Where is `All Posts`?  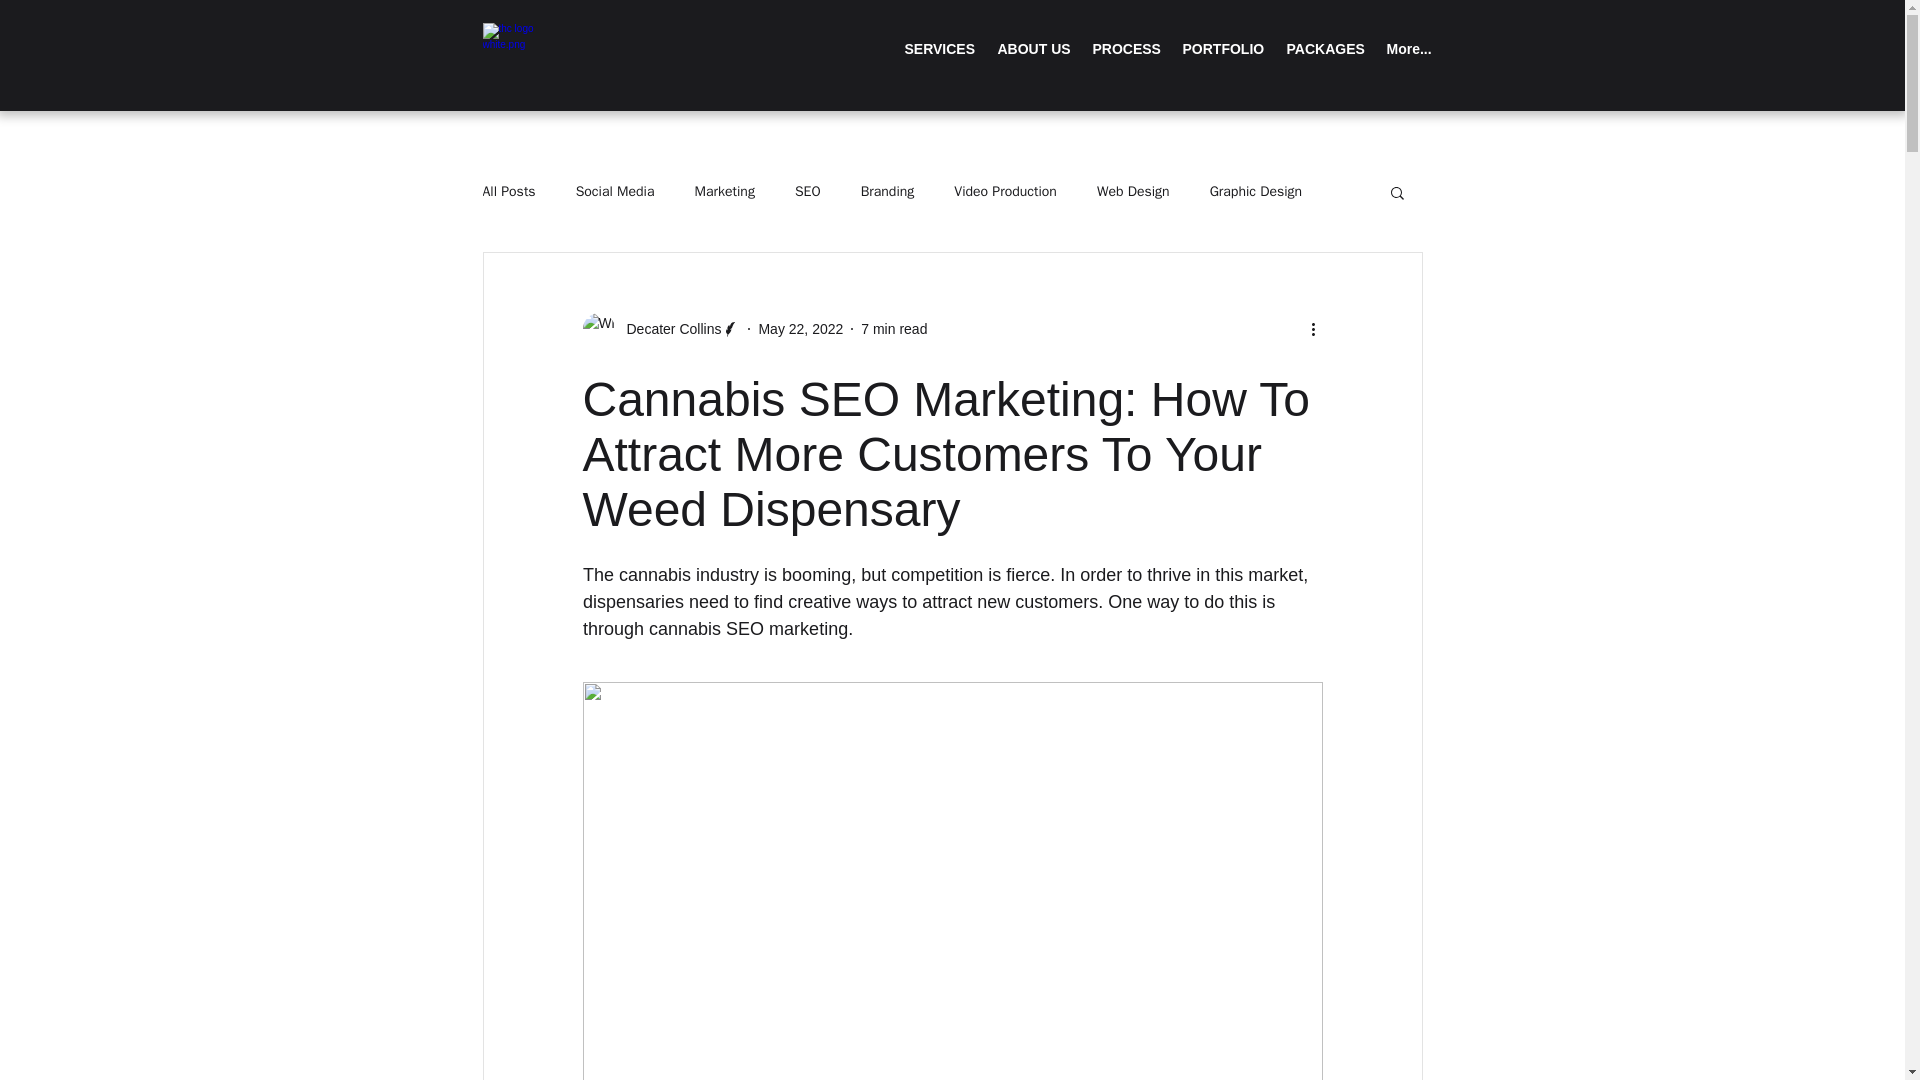 All Posts is located at coordinates (508, 191).